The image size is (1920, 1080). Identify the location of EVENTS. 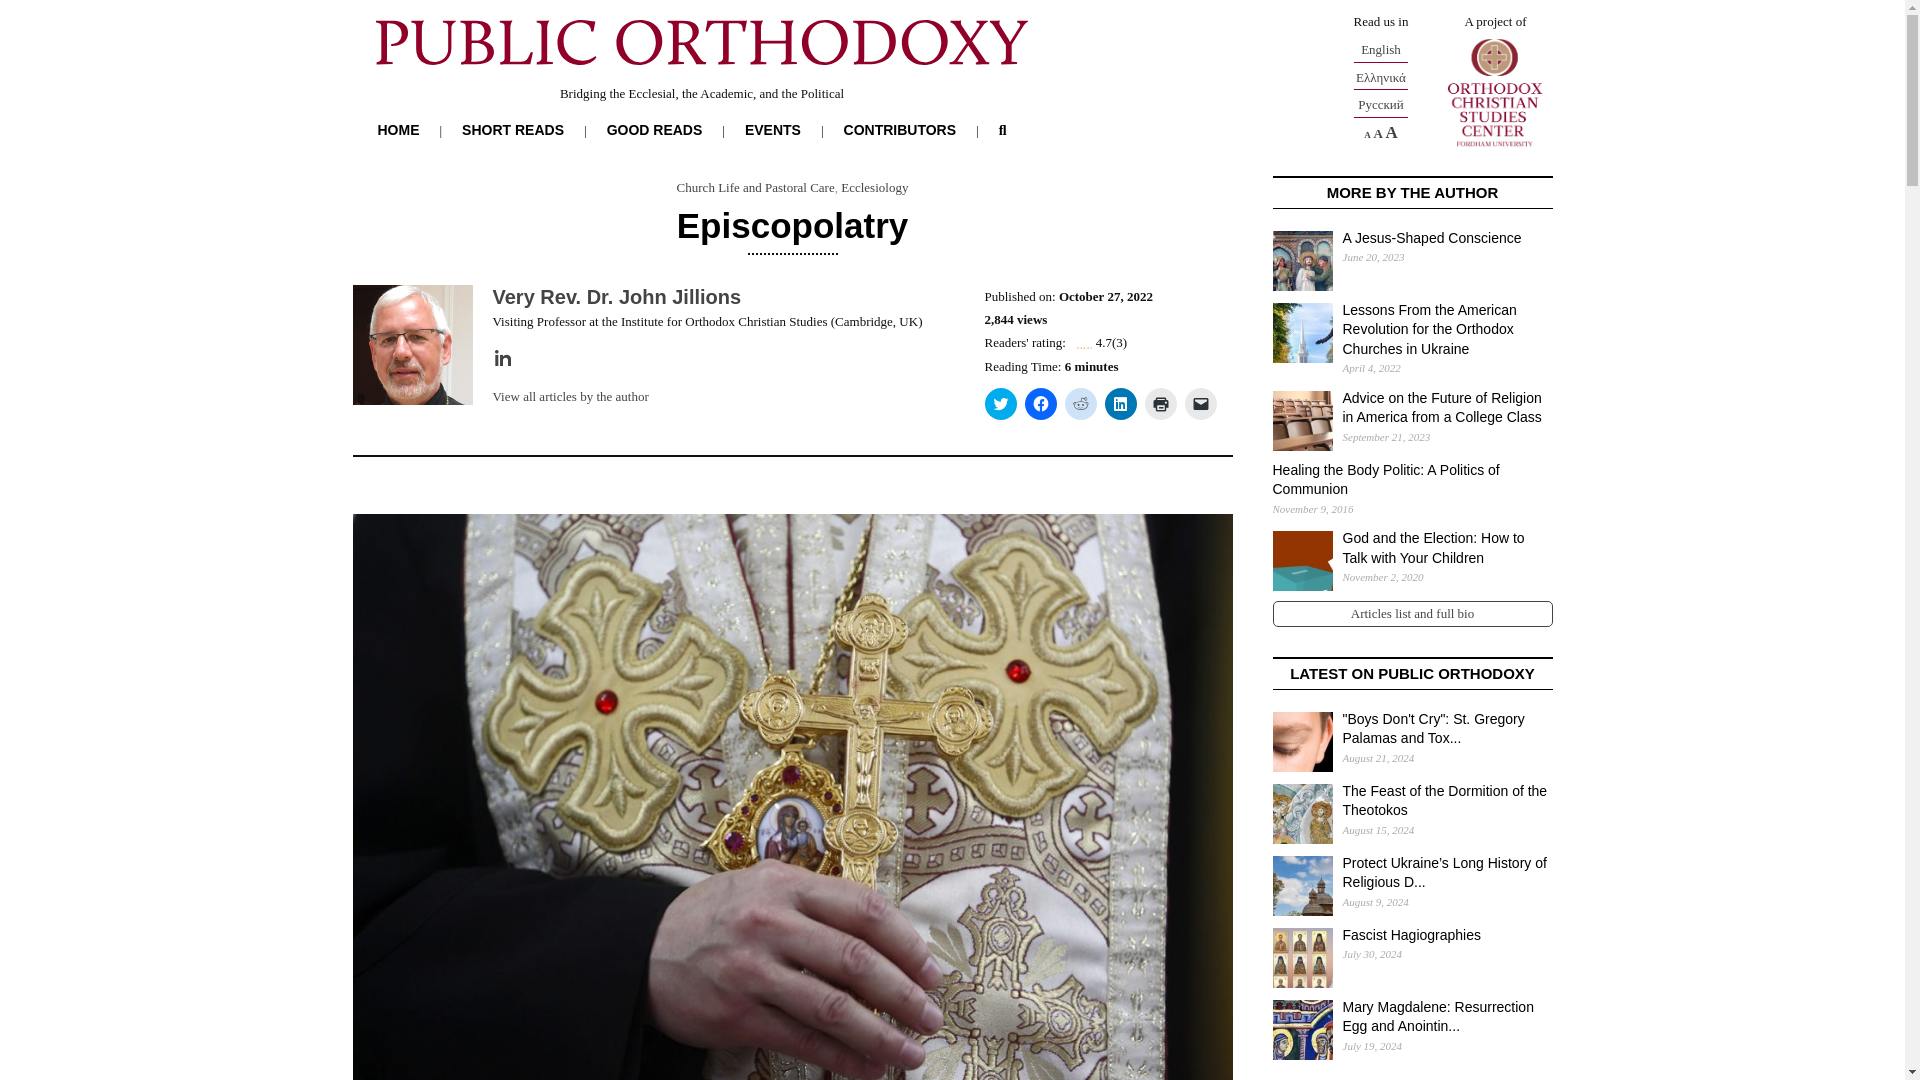
(772, 130).